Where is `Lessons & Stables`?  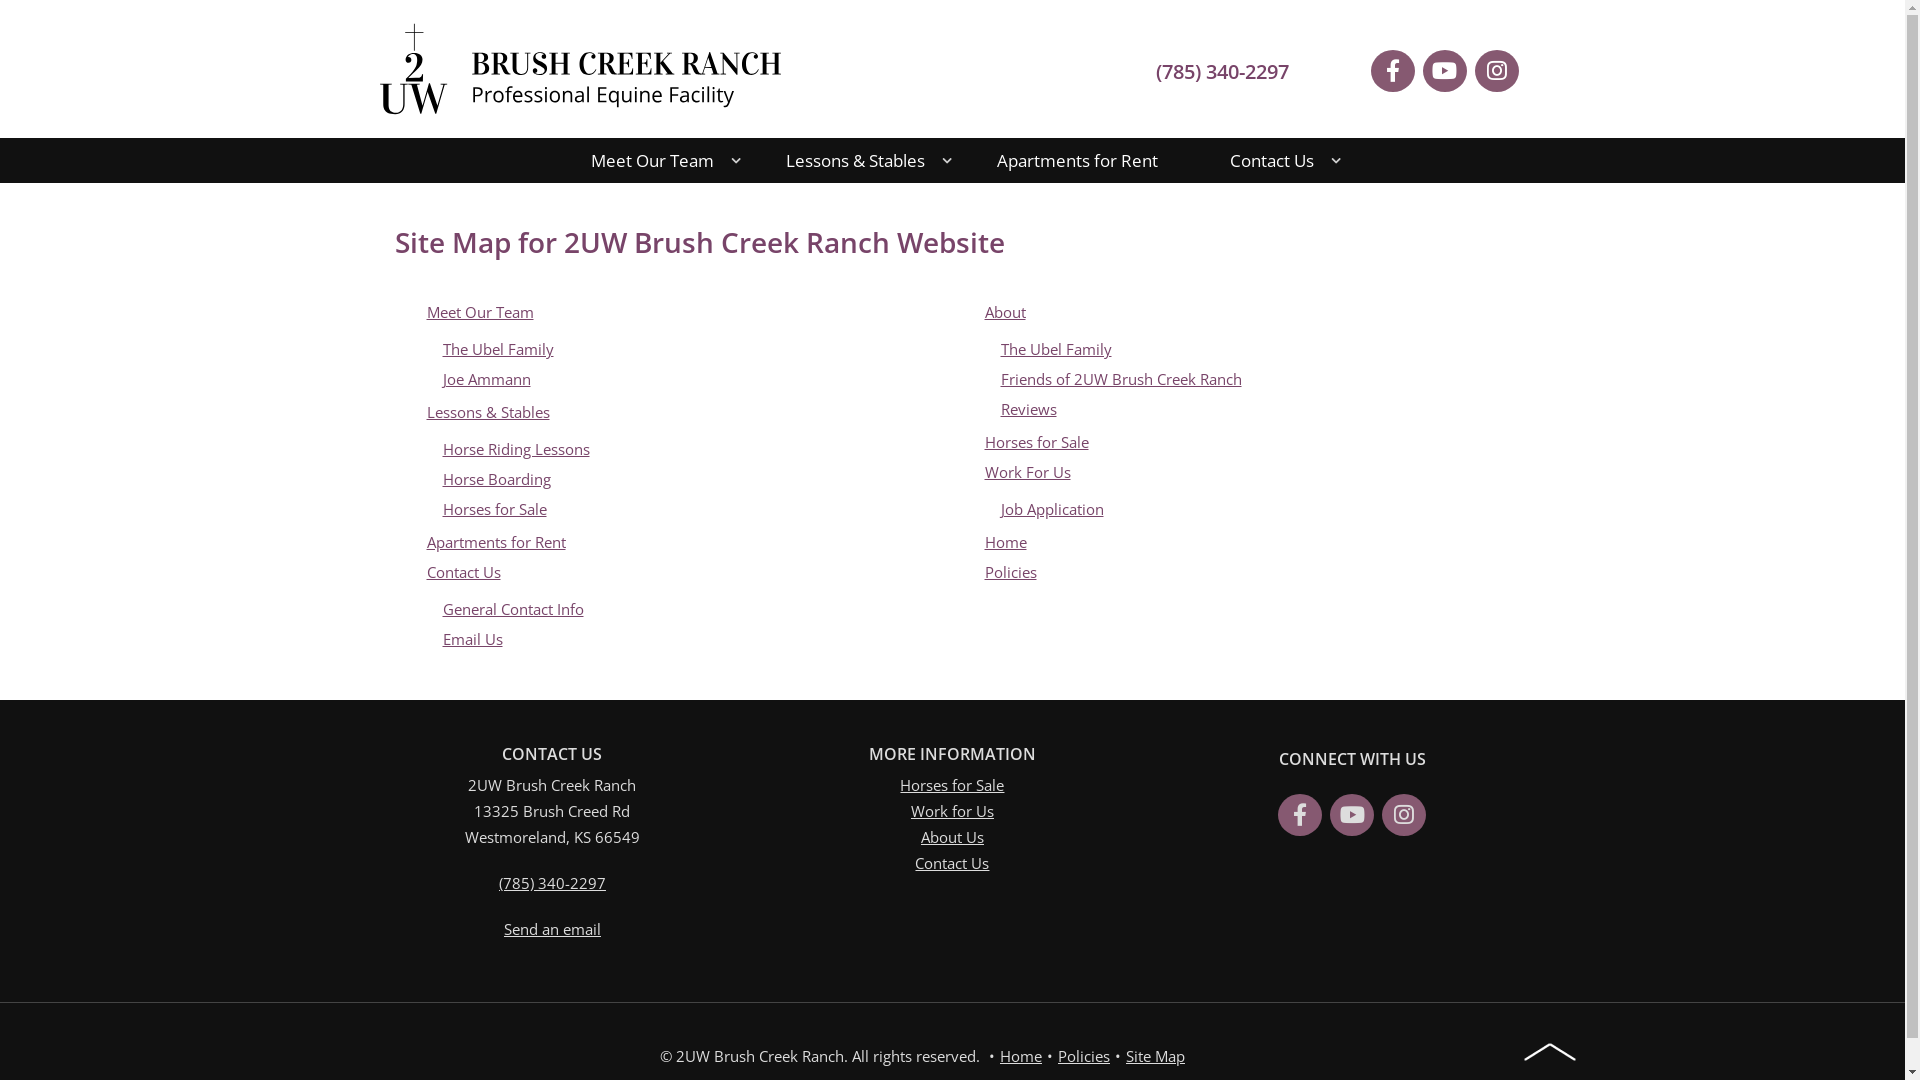
Lessons & Stables is located at coordinates (488, 412).